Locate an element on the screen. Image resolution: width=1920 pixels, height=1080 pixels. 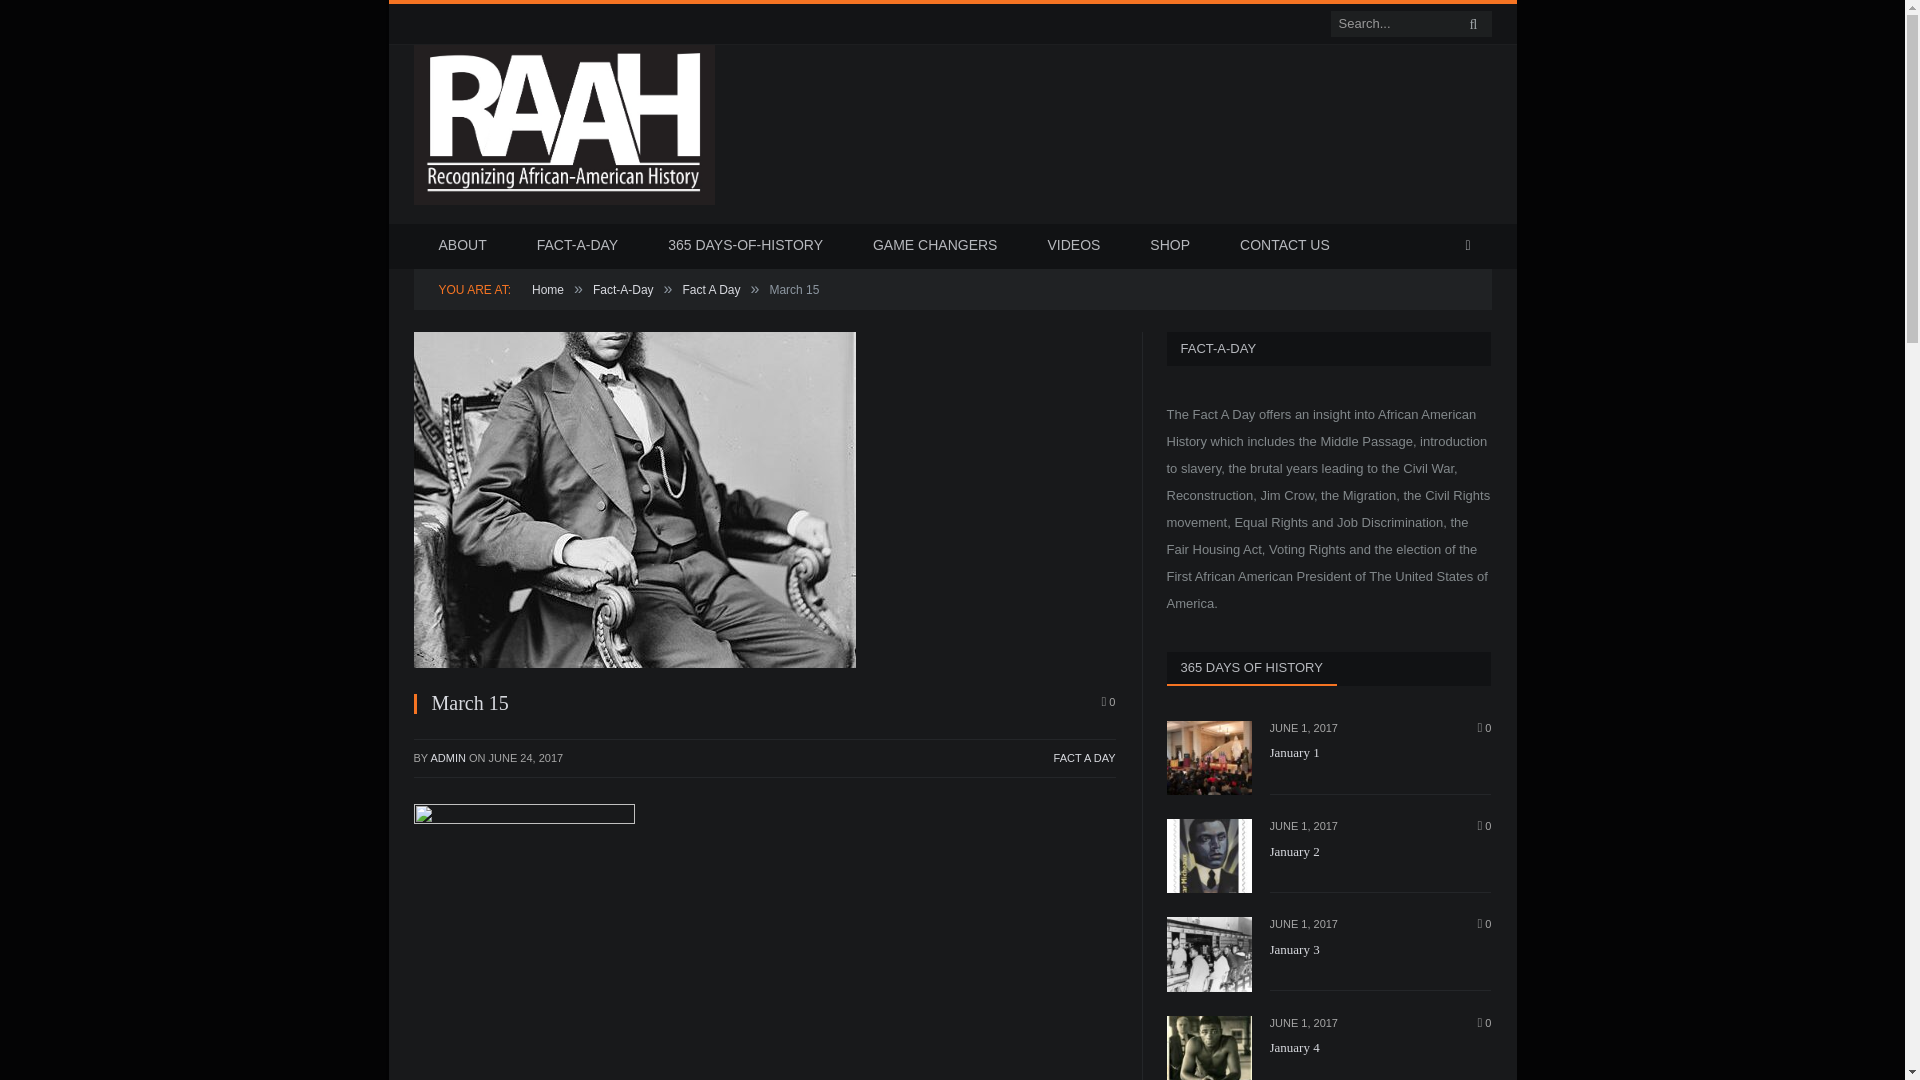
CONTACT US is located at coordinates (1285, 246).